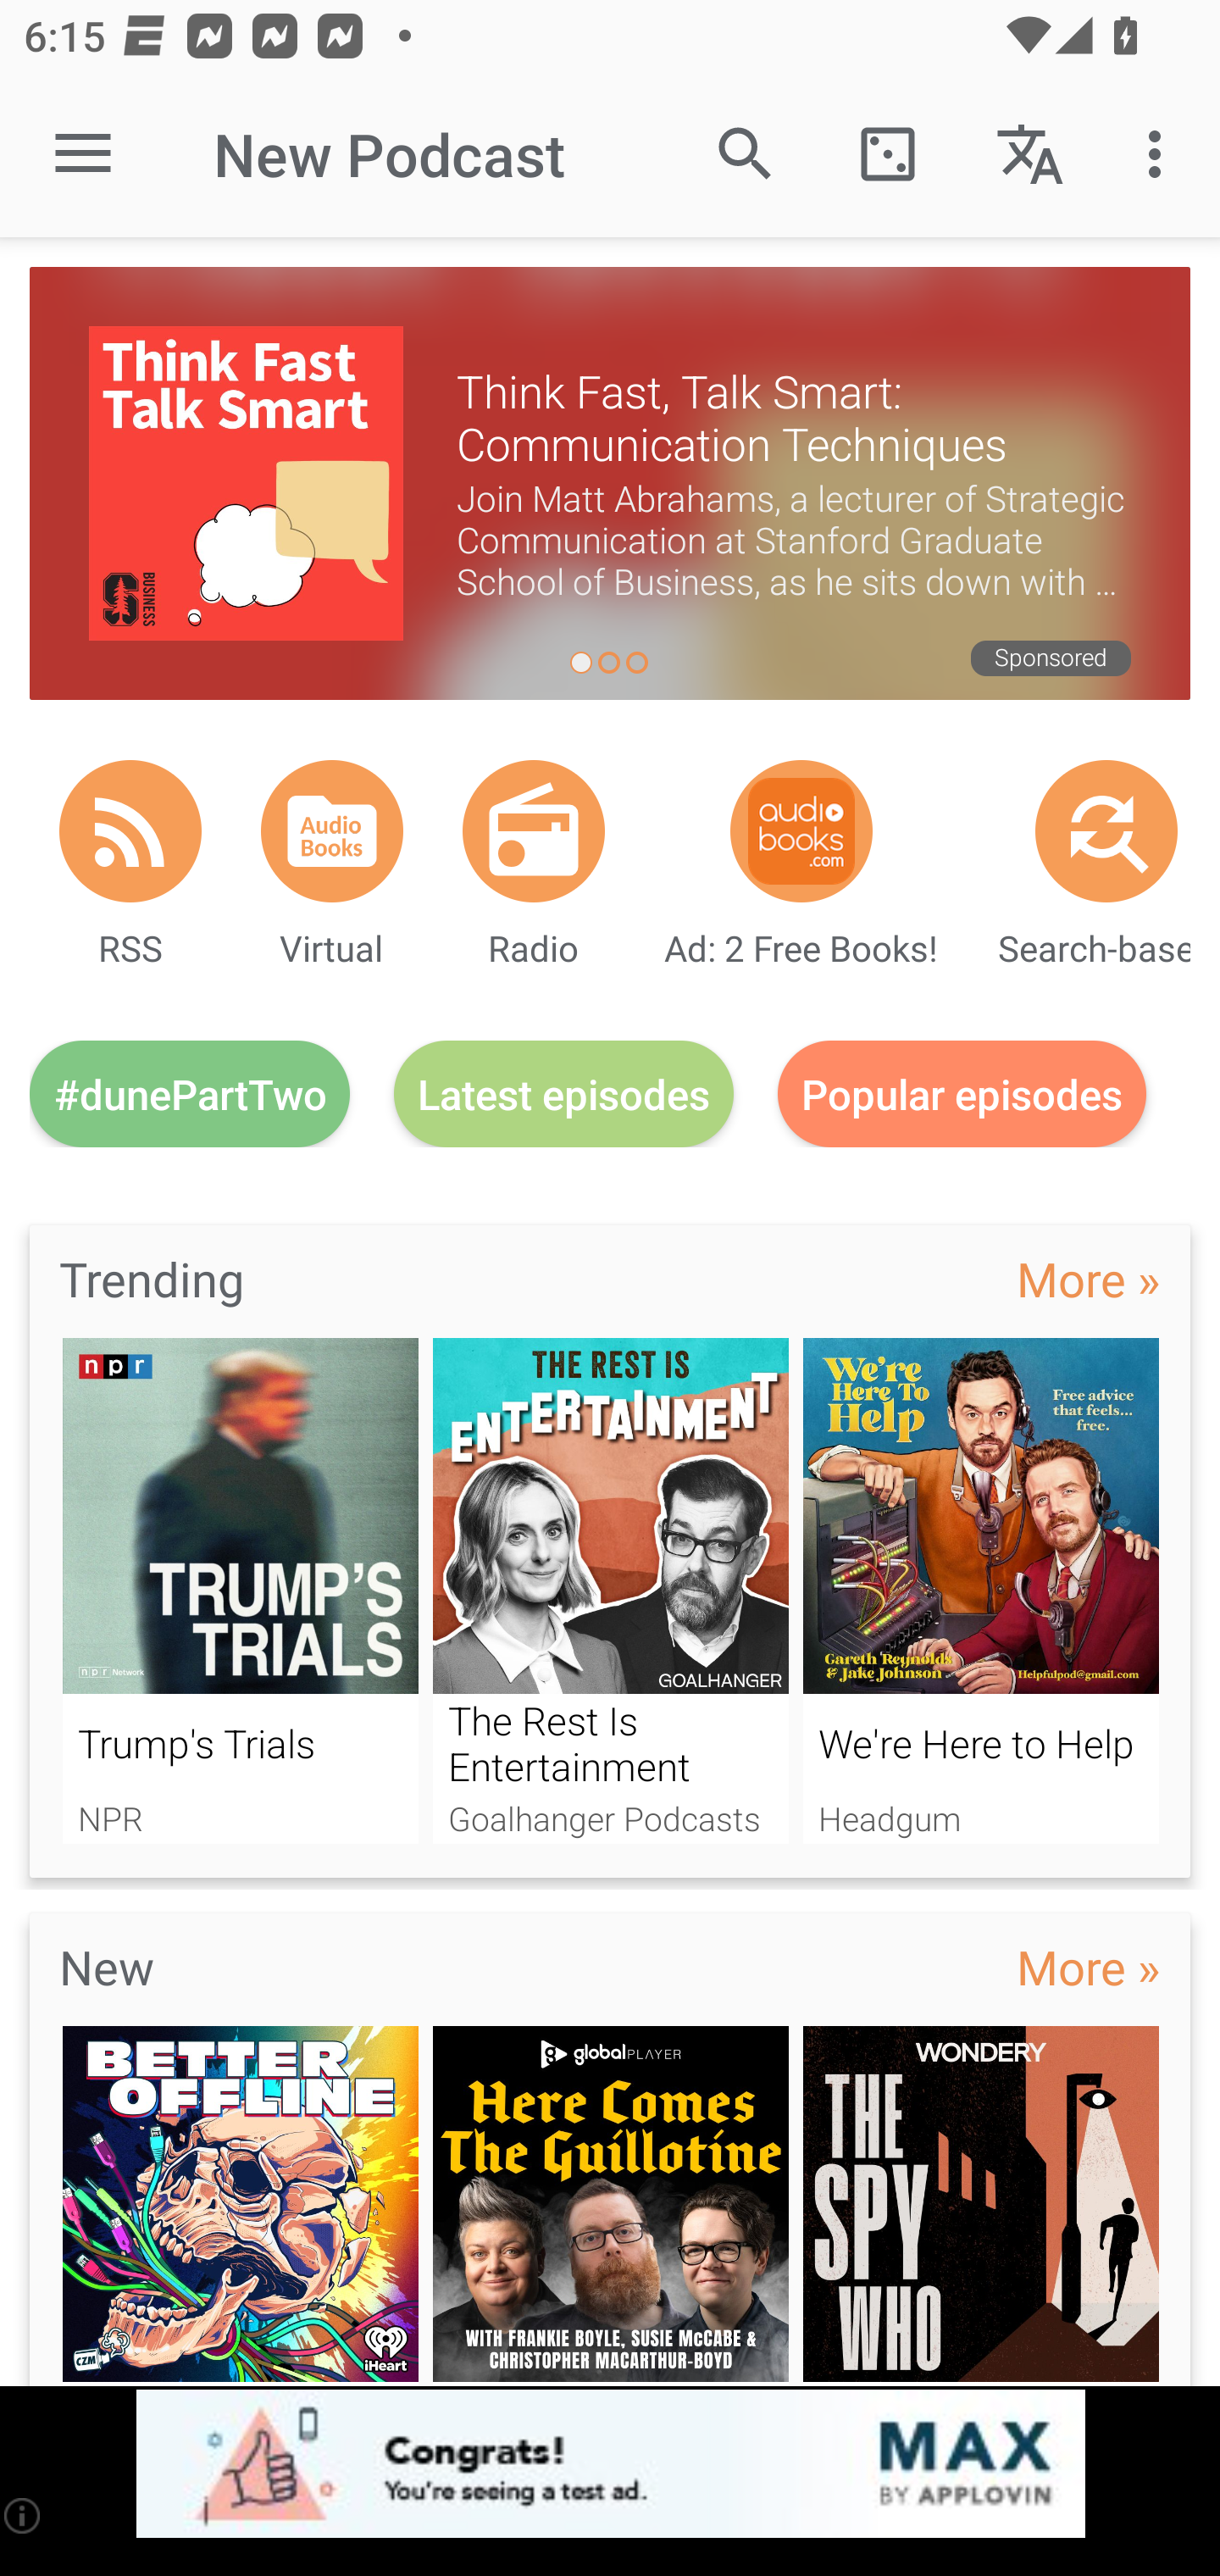 This screenshot has height=2576, width=1220. What do you see at coordinates (1161, 154) in the screenshot?
I see `More options` at bounding box center [1161, 154].